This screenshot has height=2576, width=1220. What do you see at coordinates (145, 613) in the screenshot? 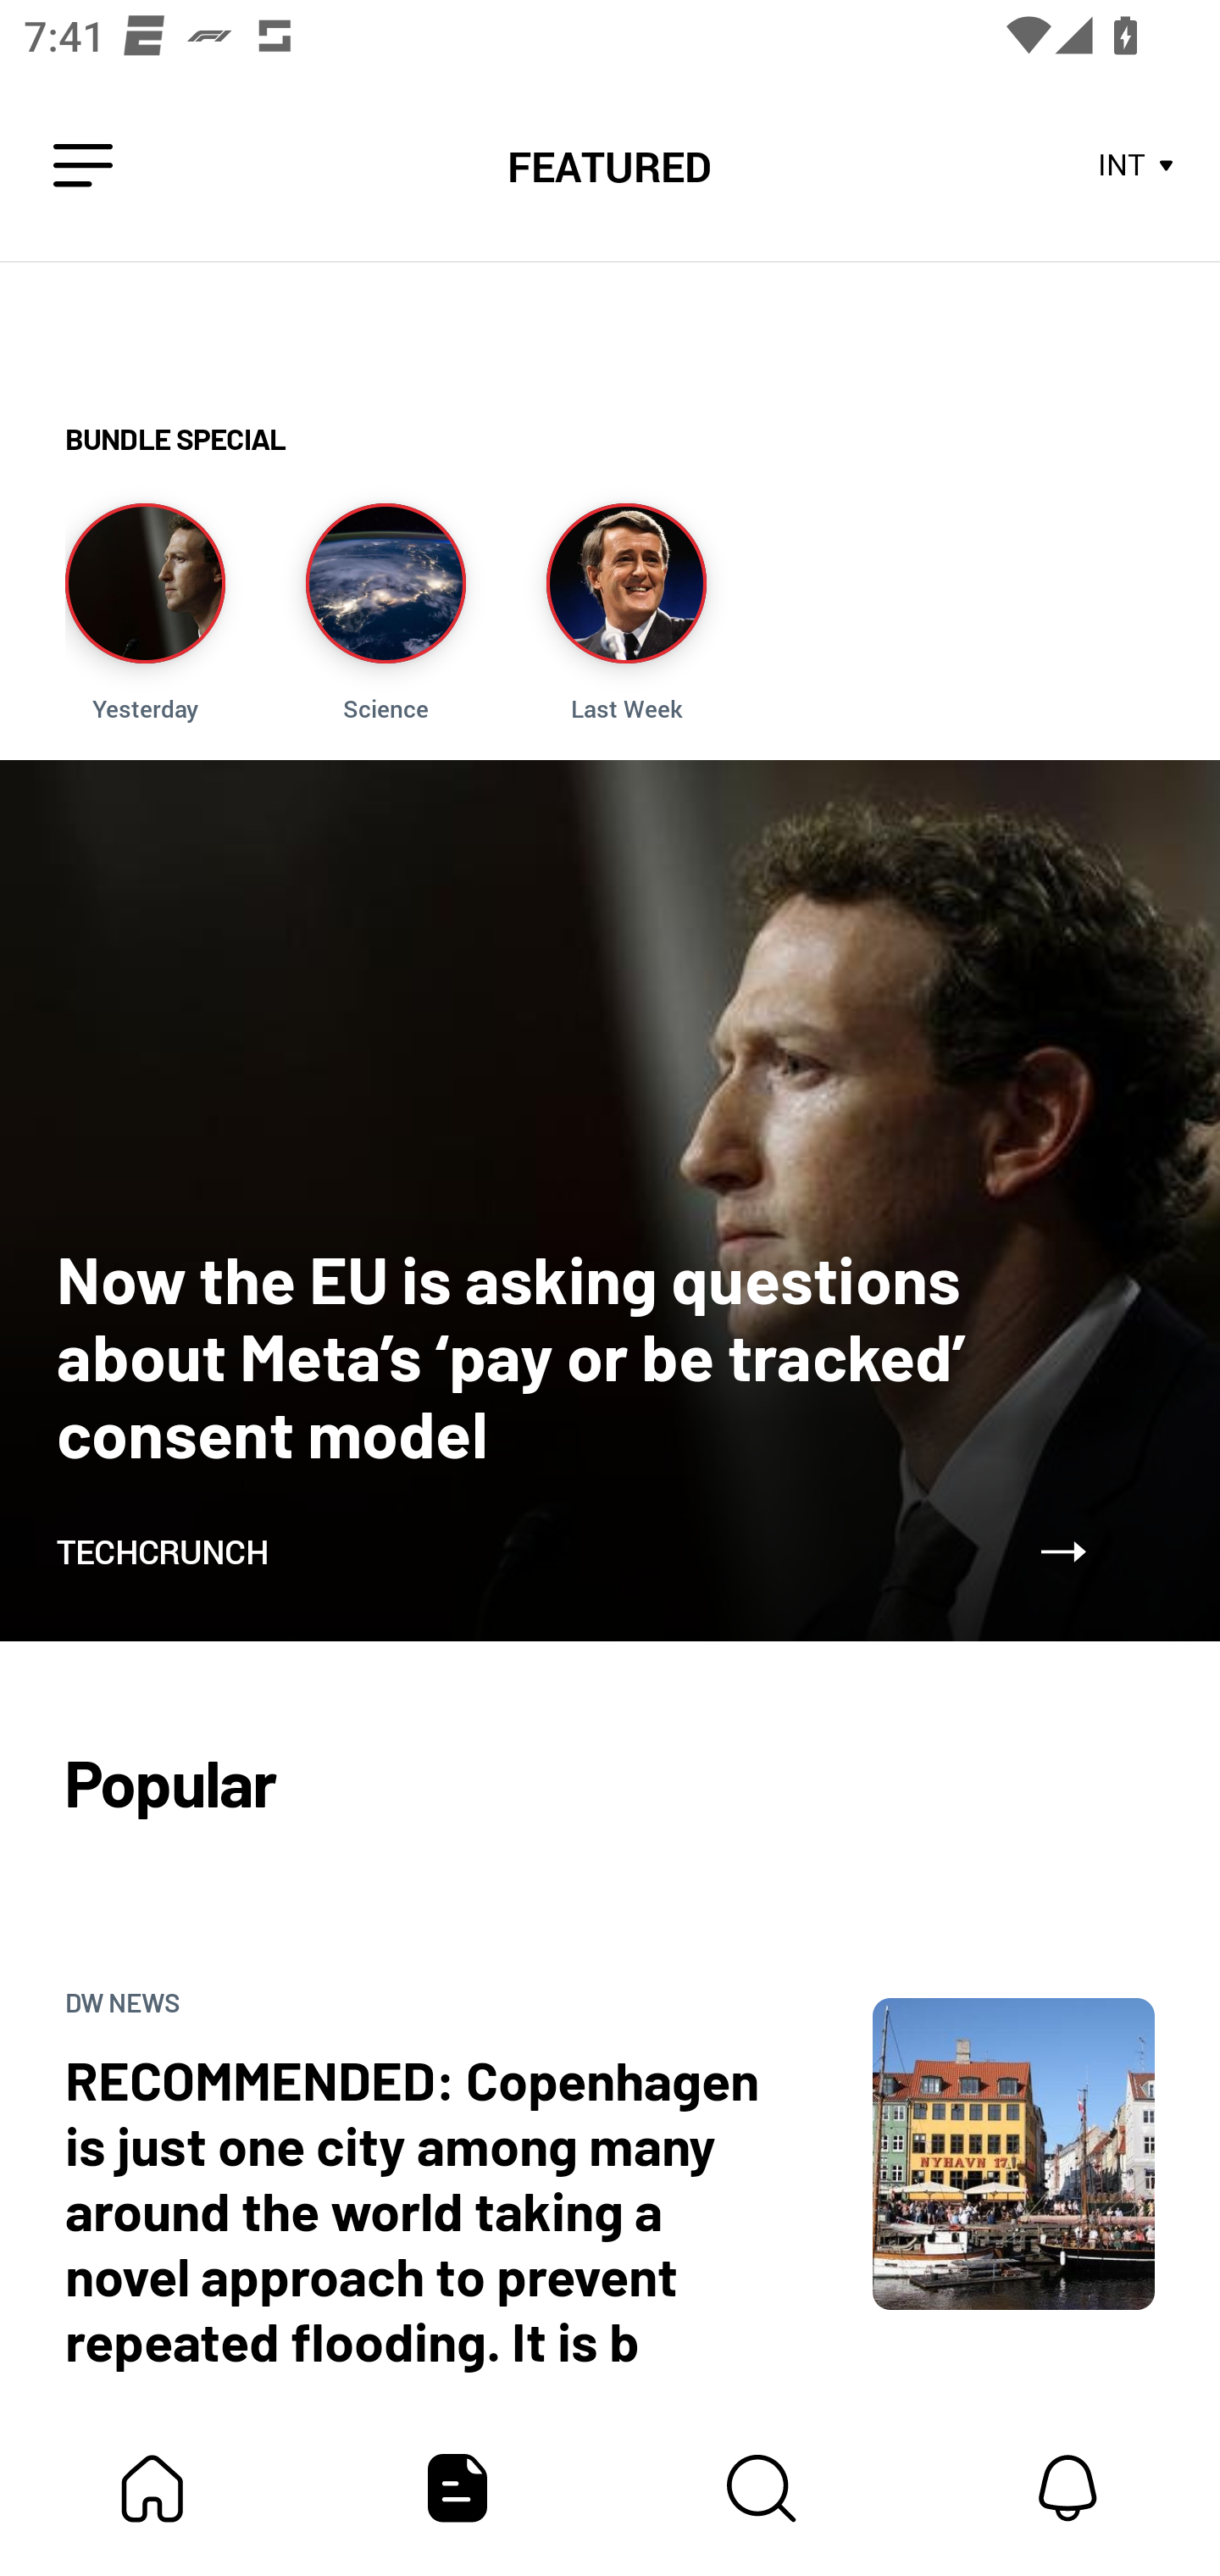
I see `Story Image Yesterday` at bounding box center [145, 613].